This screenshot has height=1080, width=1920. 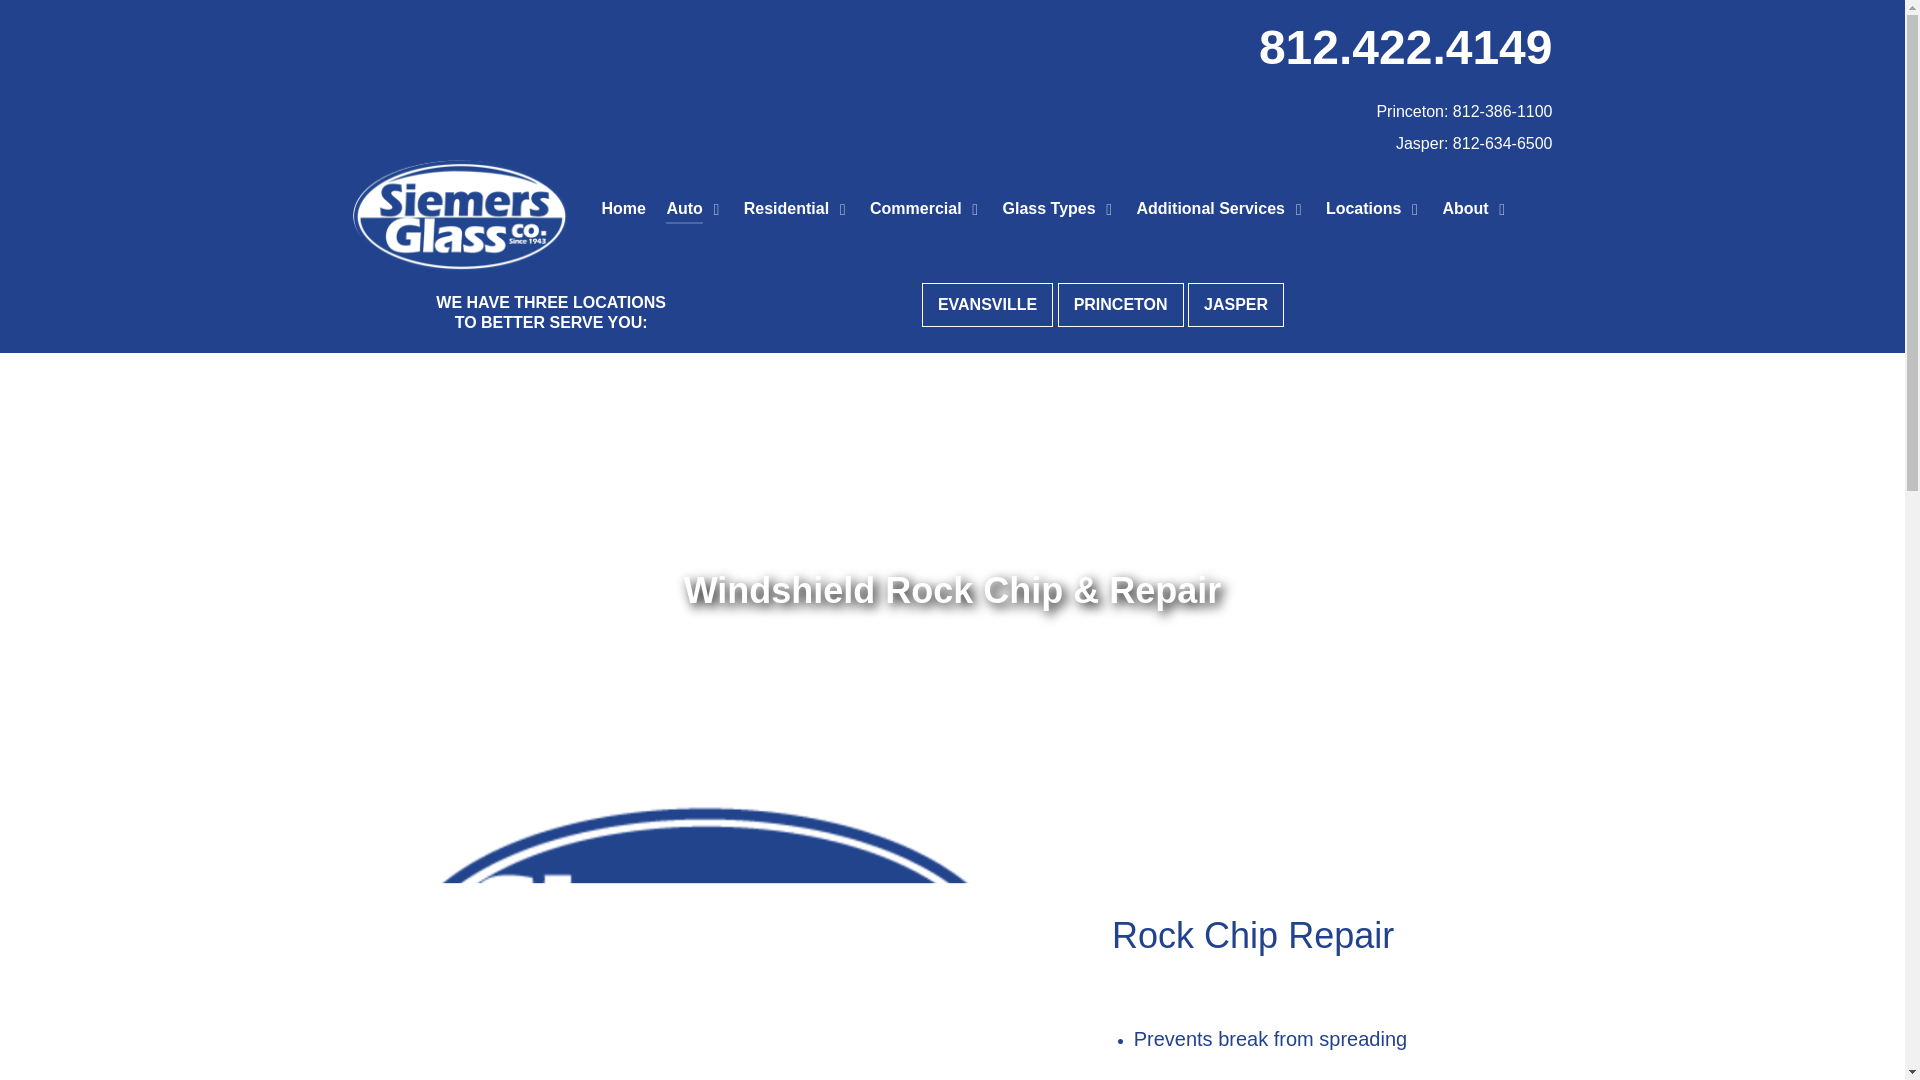 What do you see at coordinates (460, 216) in the screenshot?
I see `Logo` at bounding box center [460, 216].